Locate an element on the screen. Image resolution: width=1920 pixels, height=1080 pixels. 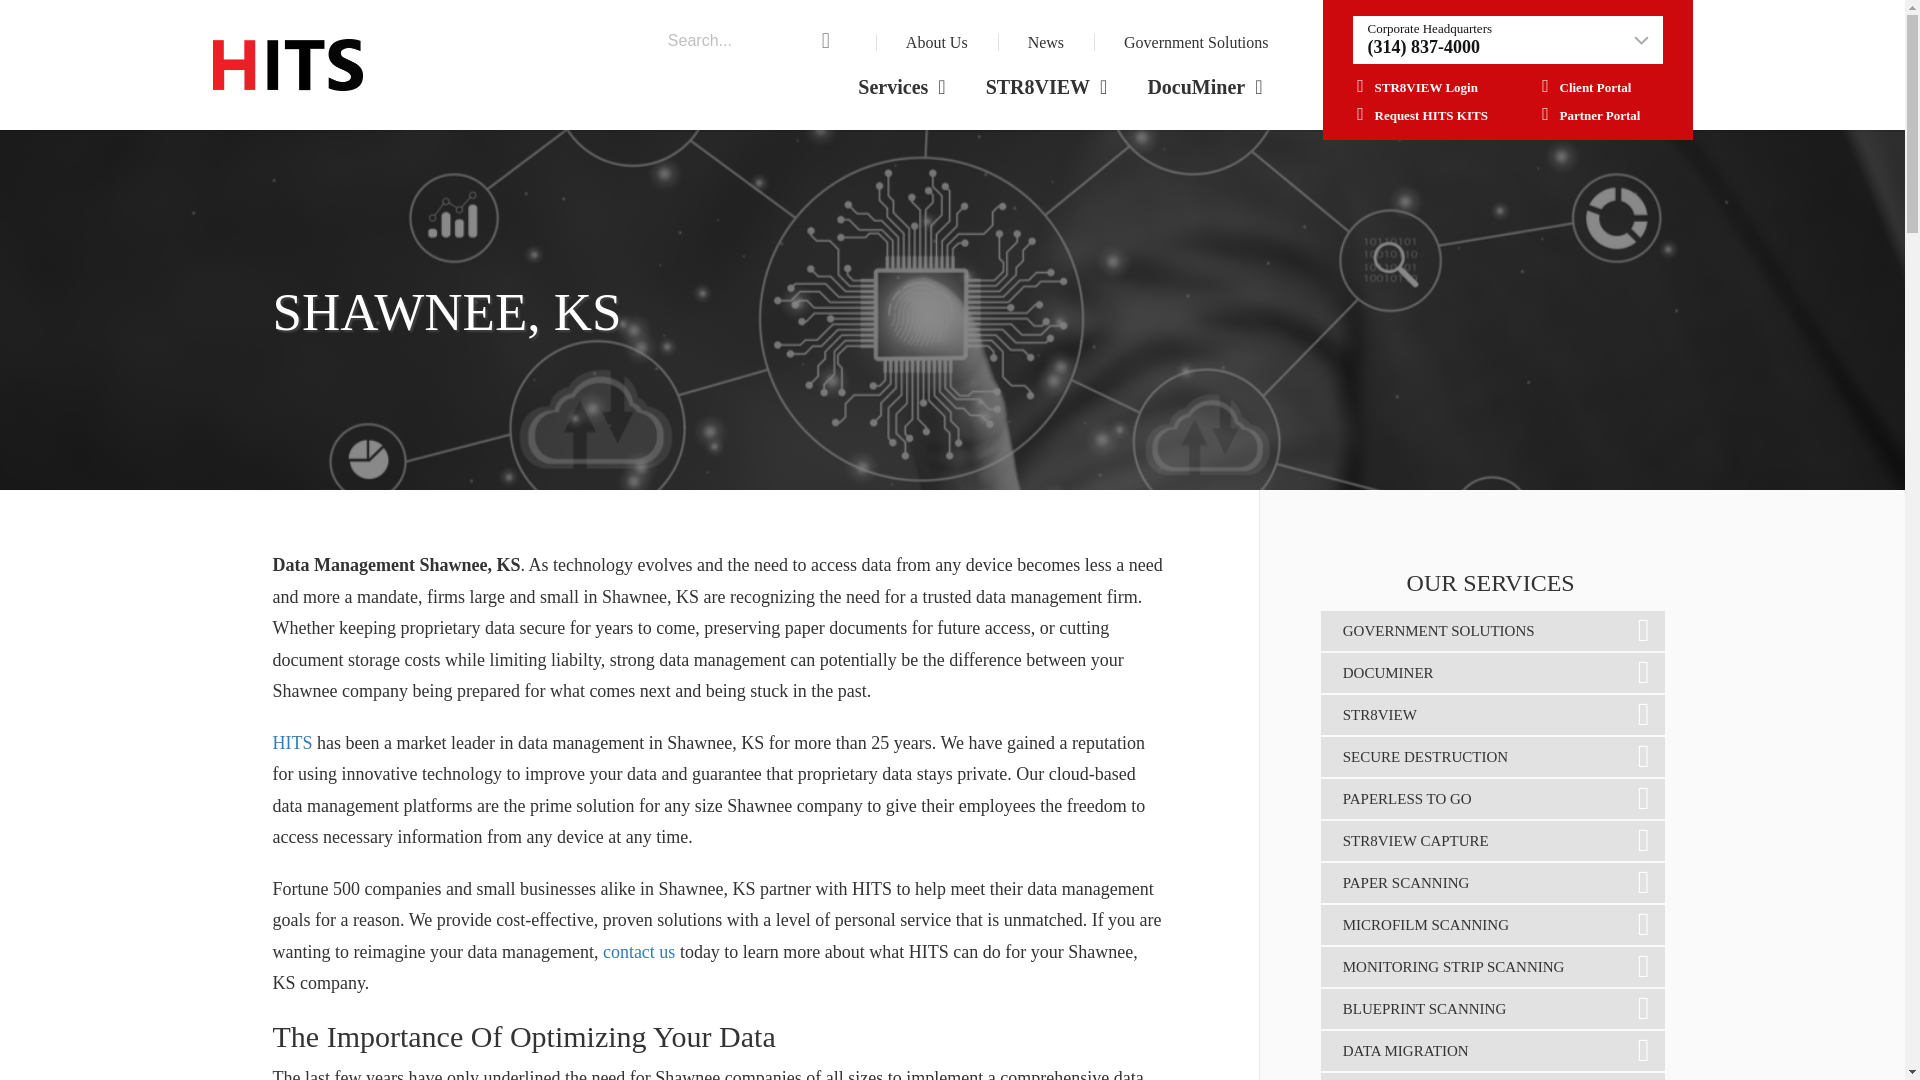
About Us is located at coordinates (936, 42).